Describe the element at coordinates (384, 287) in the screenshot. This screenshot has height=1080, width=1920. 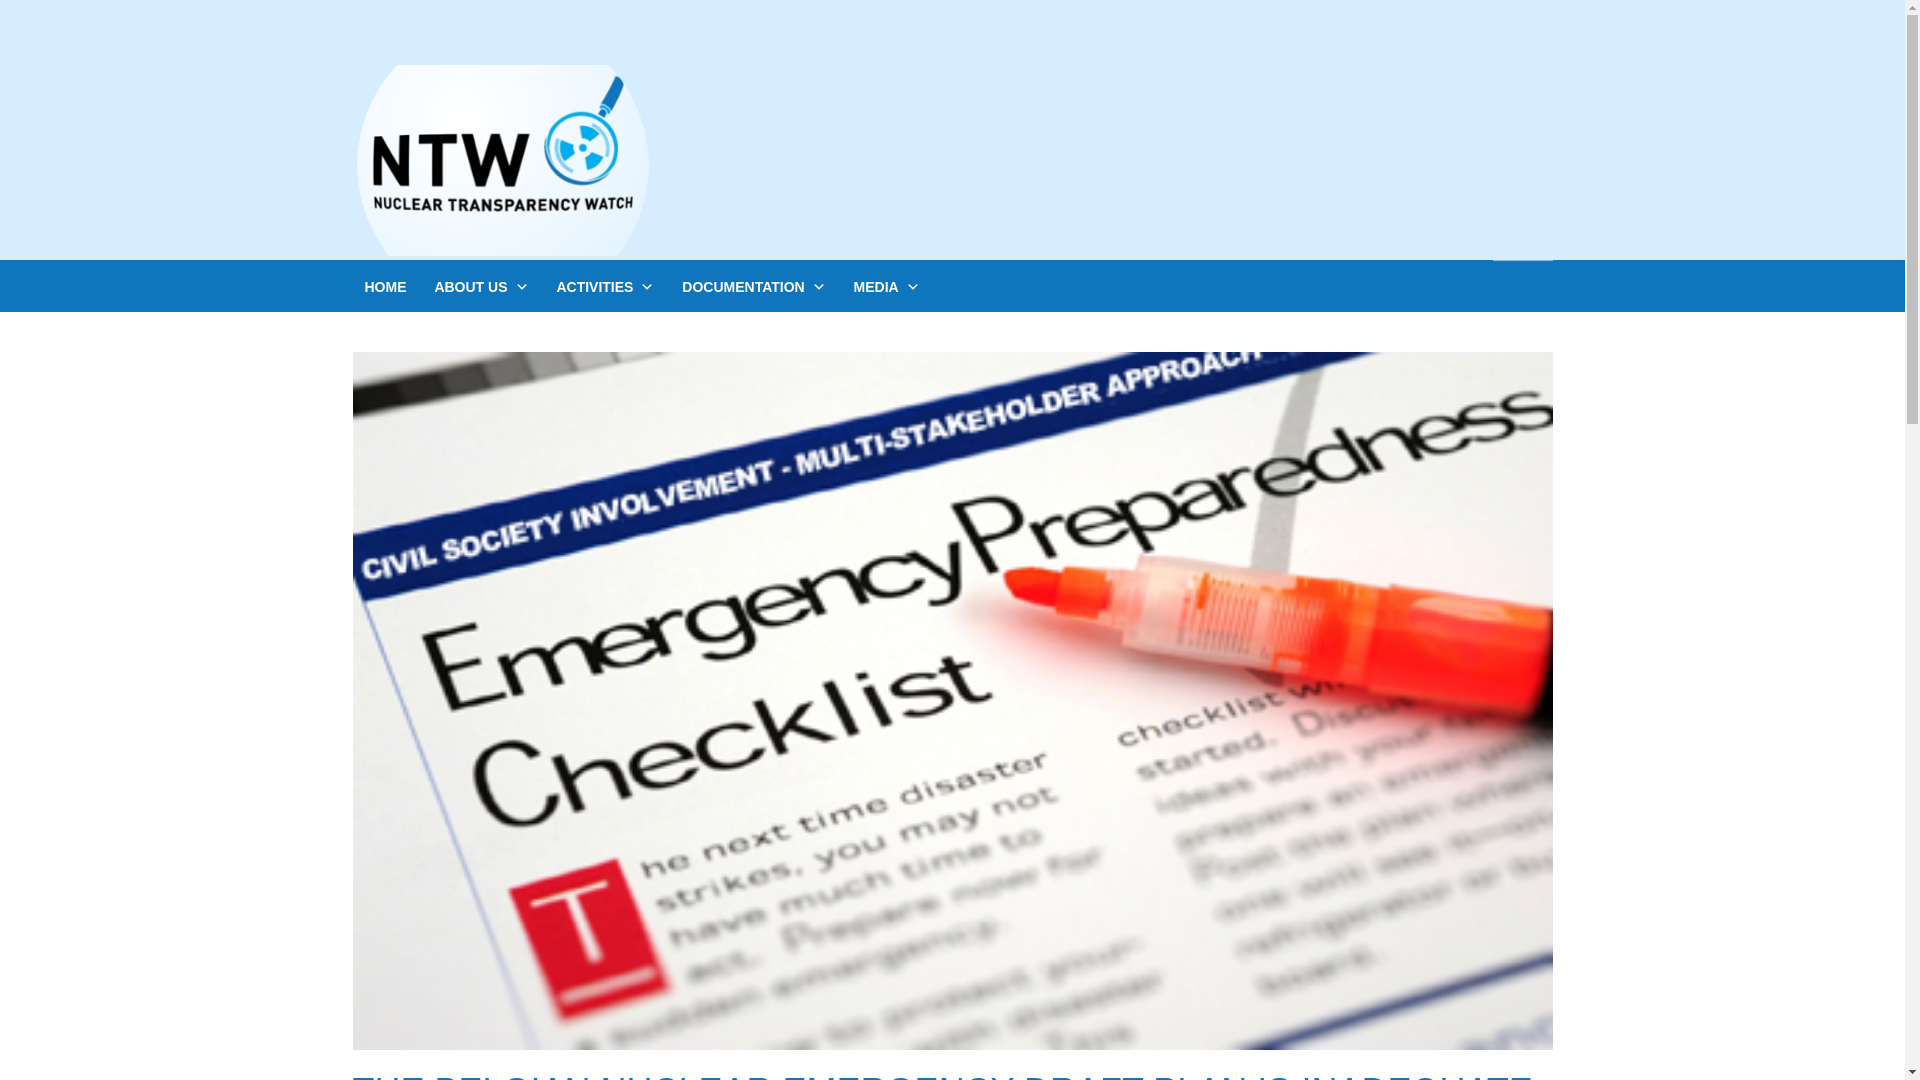
I see `HOME` at that location.